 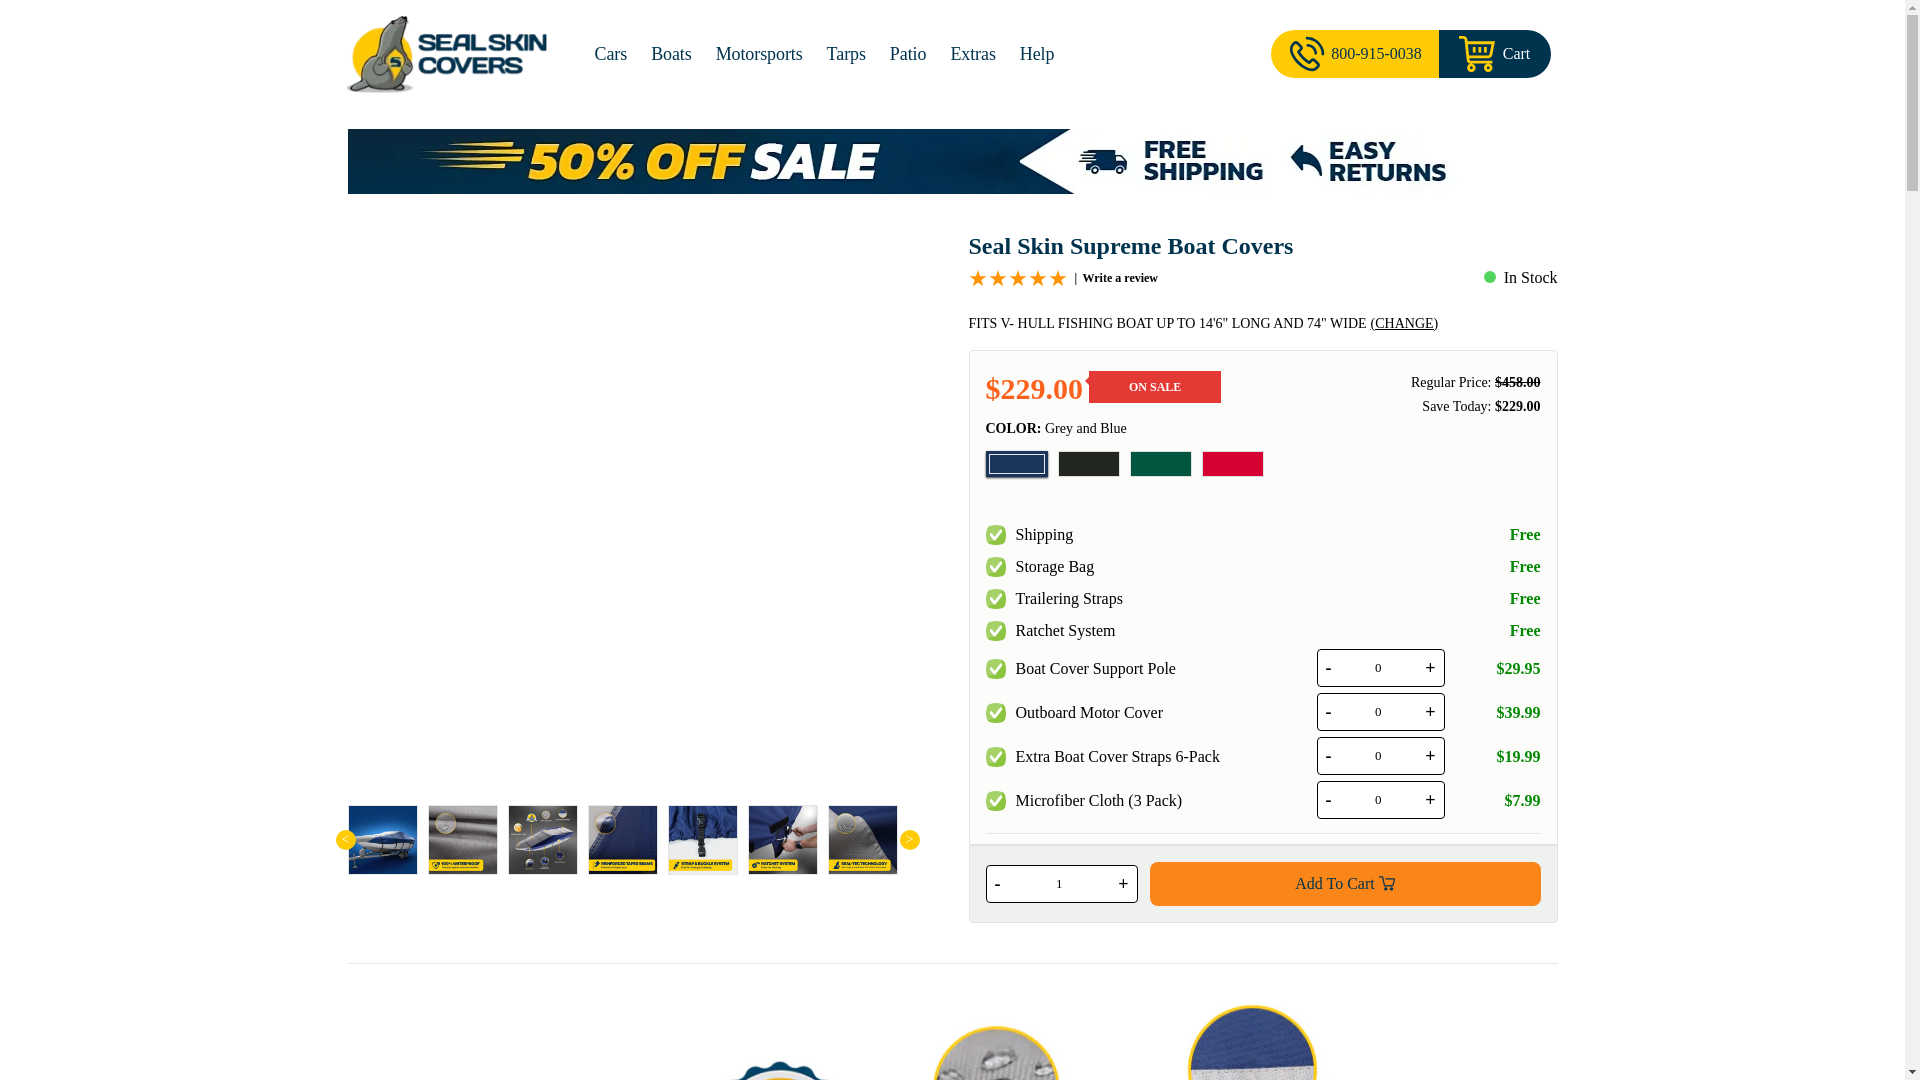 I want to click on 800-915-0038, so click(x=1354, y=54).